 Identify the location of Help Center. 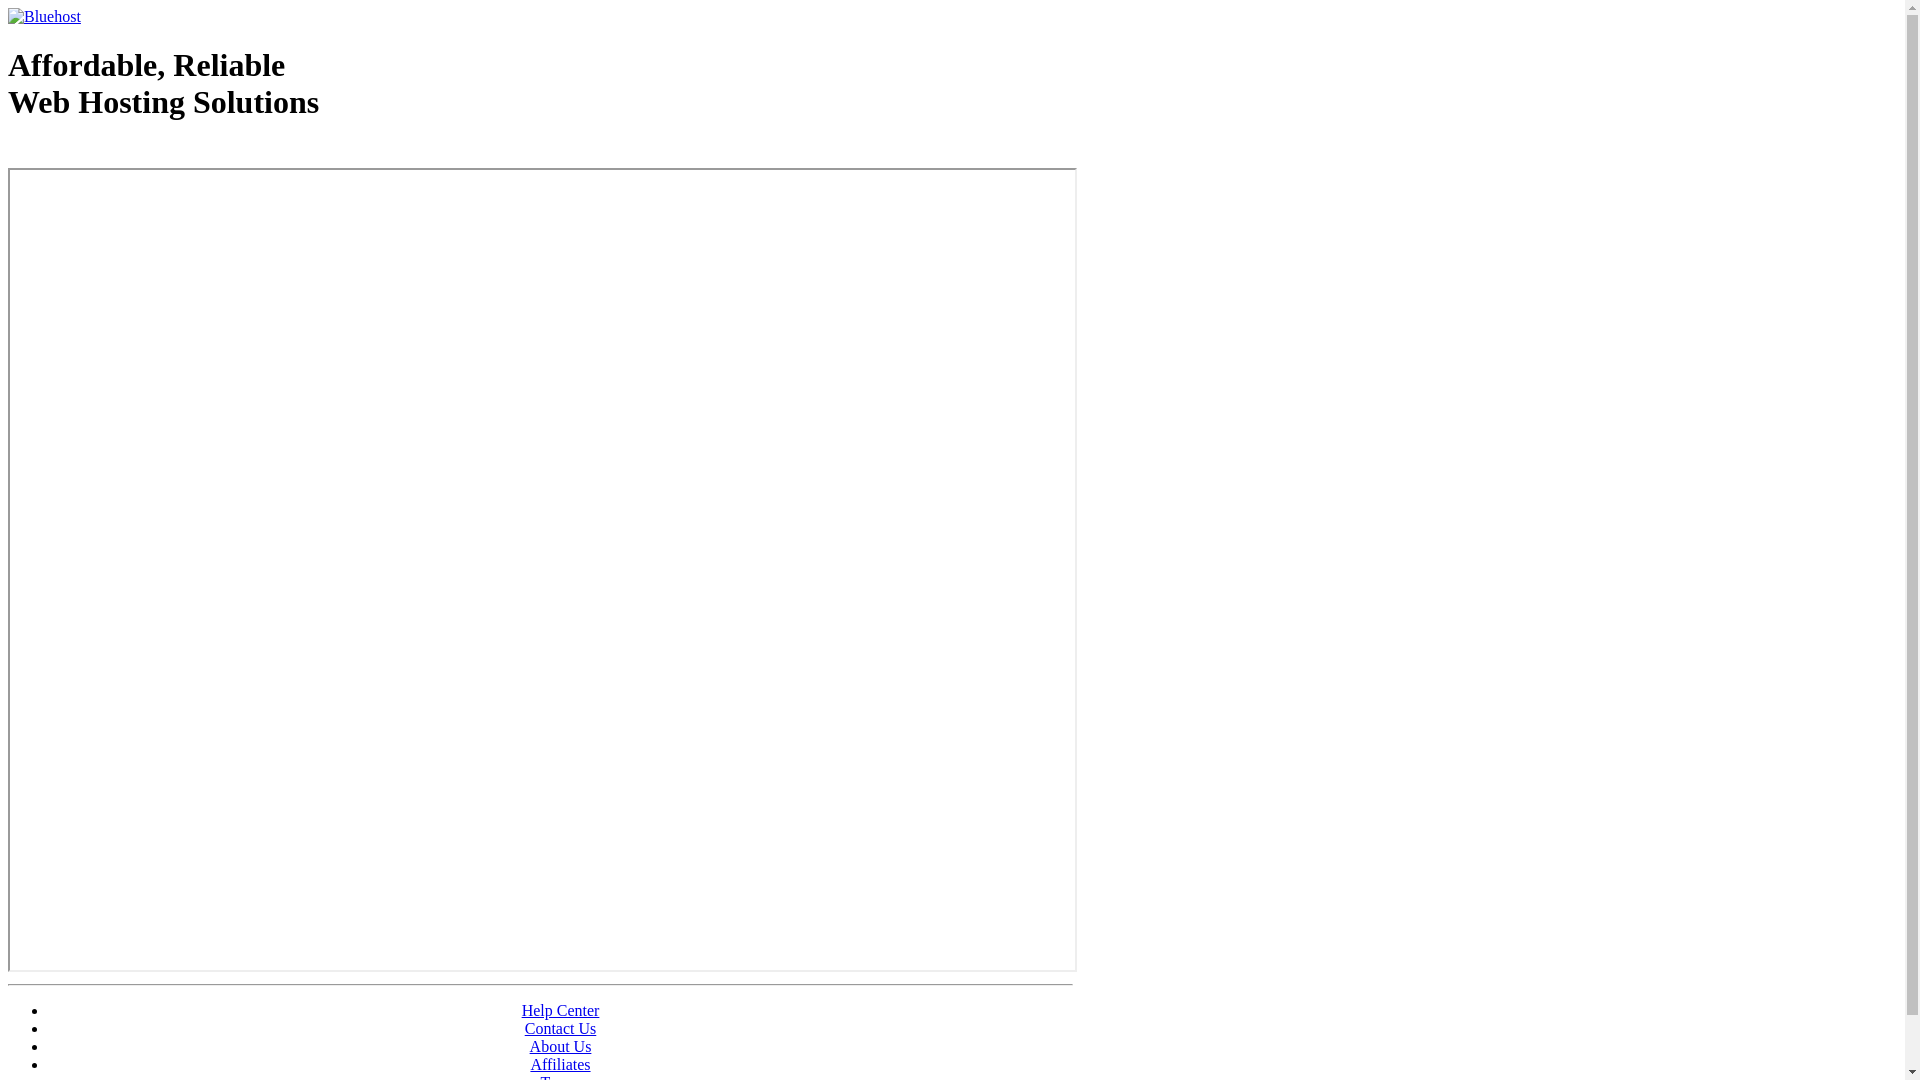
(561, 1010).